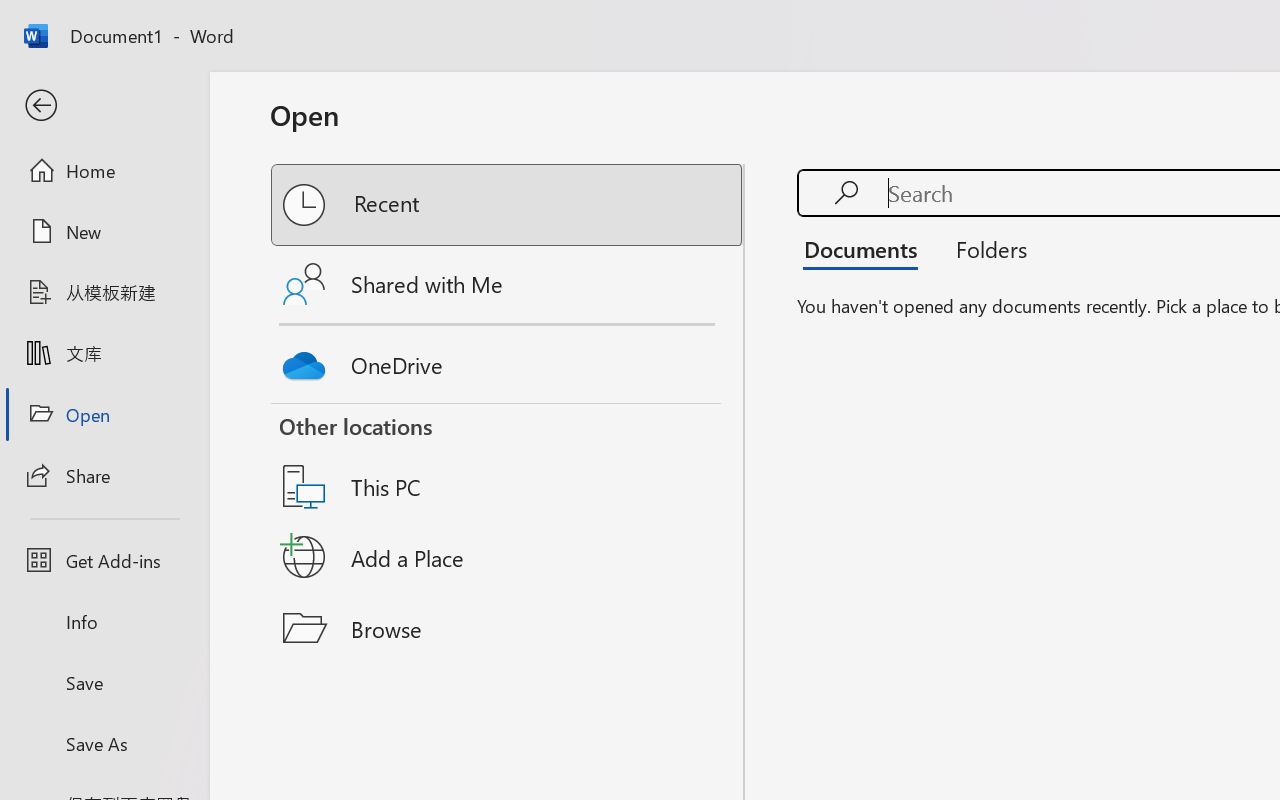 The image size is (1280, 800). Describe the element at coordinates (508, 205) in the screenshot. I see `Recent` at that location.